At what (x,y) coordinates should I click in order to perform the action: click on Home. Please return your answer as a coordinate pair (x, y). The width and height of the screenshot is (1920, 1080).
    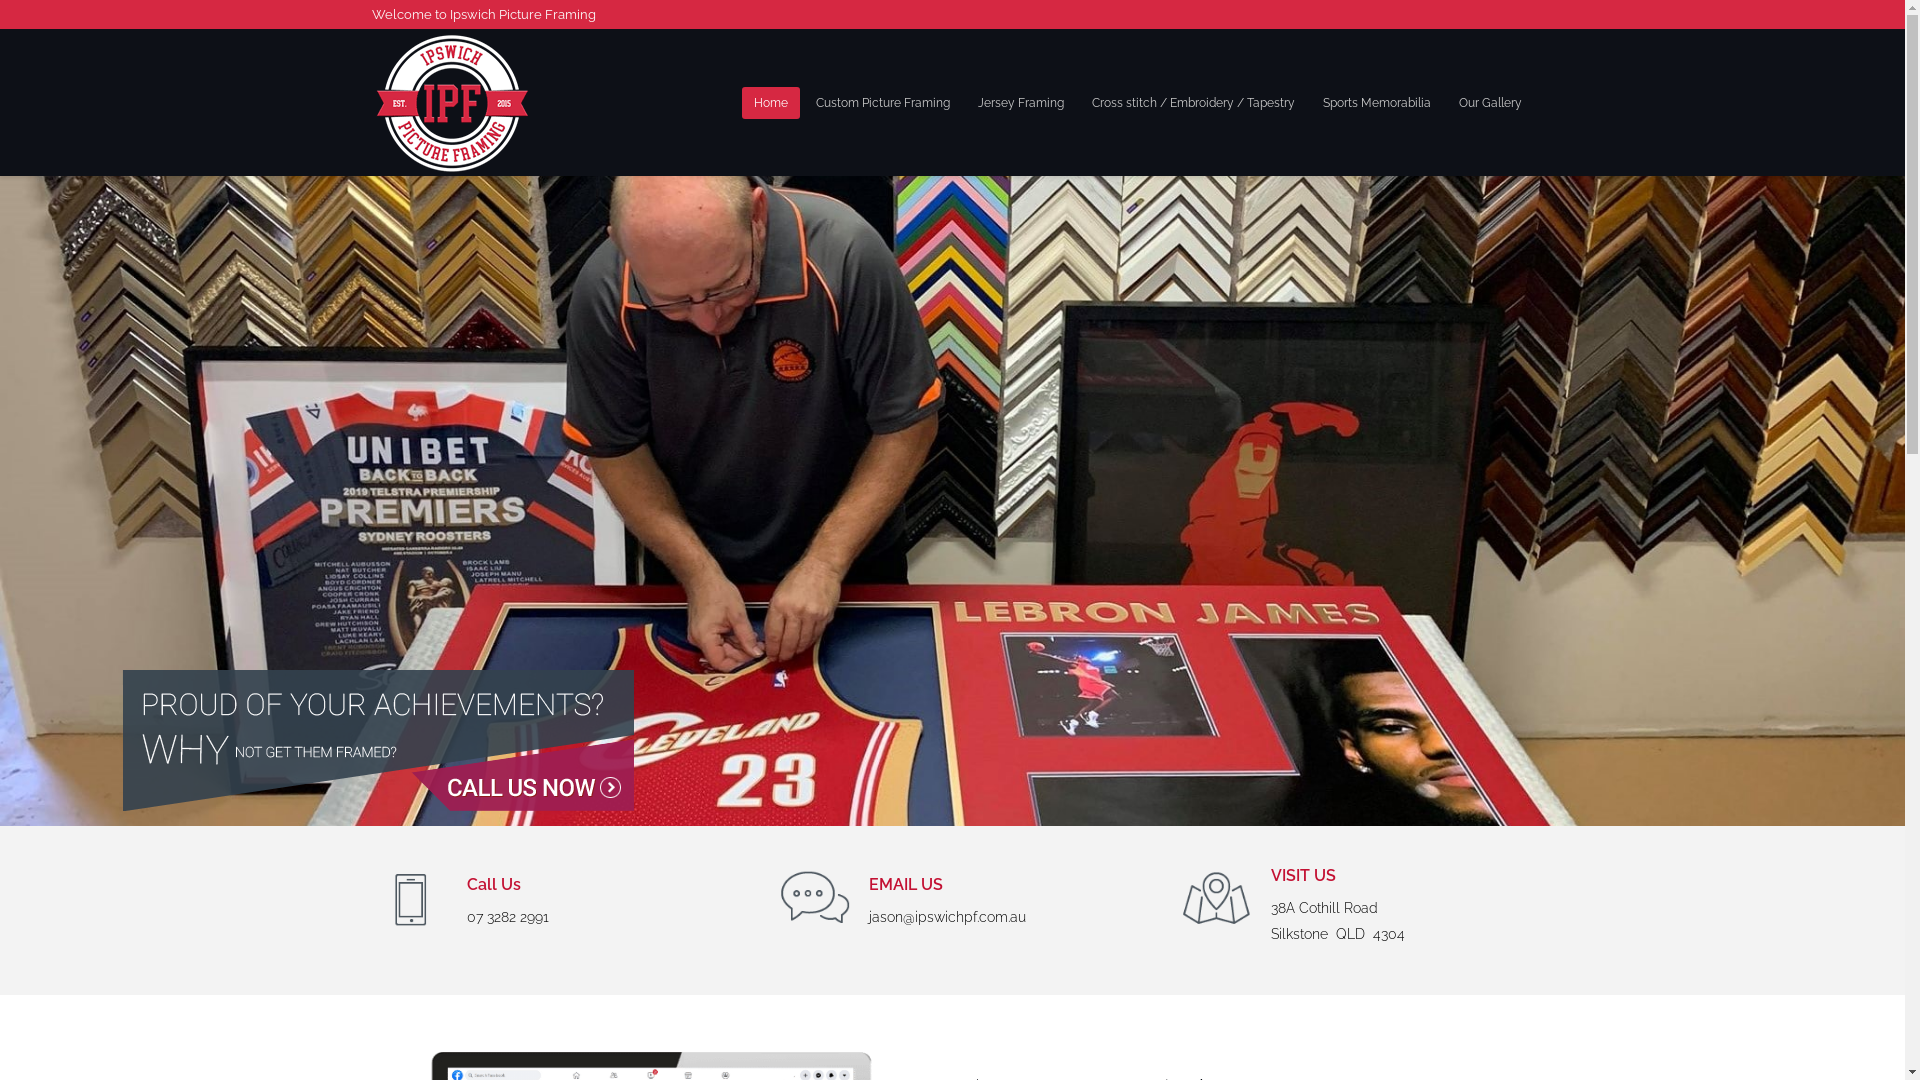
    Looking at the image, I should click on (771, 102).